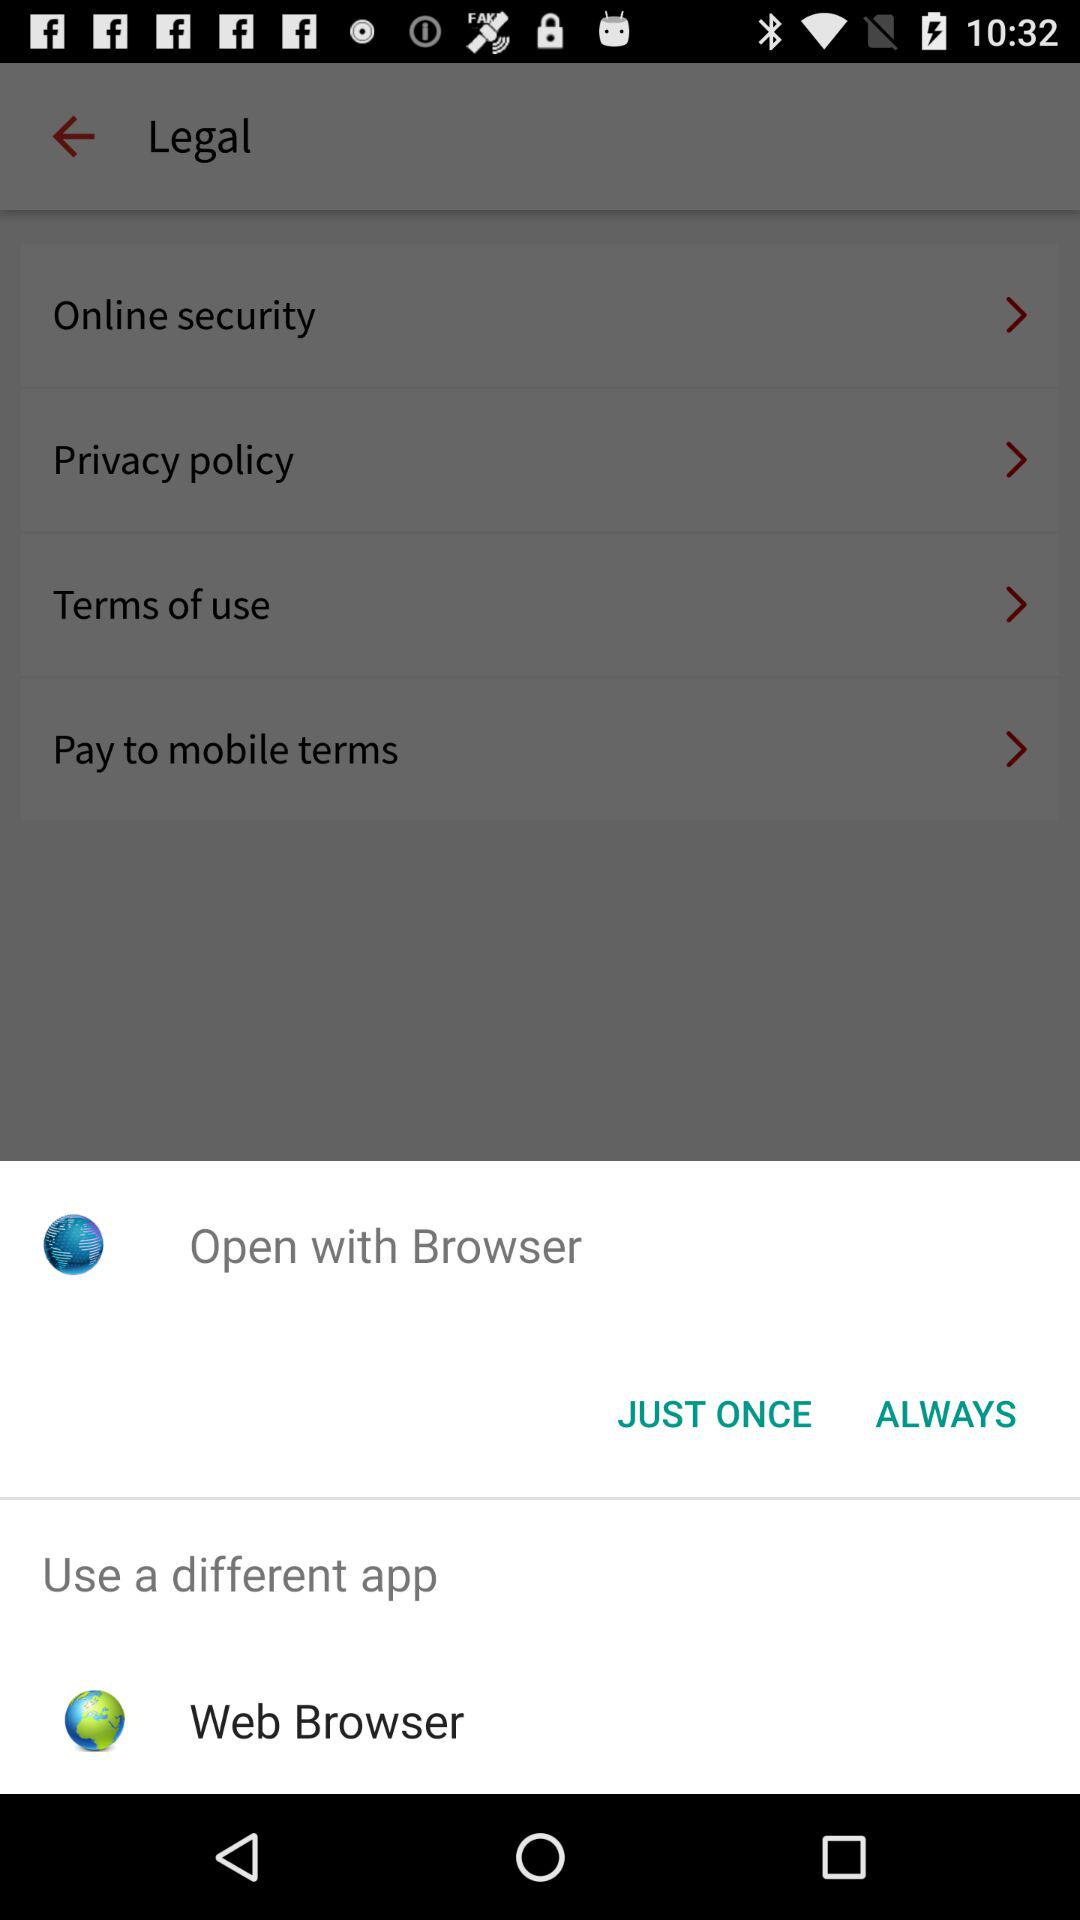 The height and width of the screenshot is (1920, 1080). I want to click on swipe until use a different app, so click(540, 1574).